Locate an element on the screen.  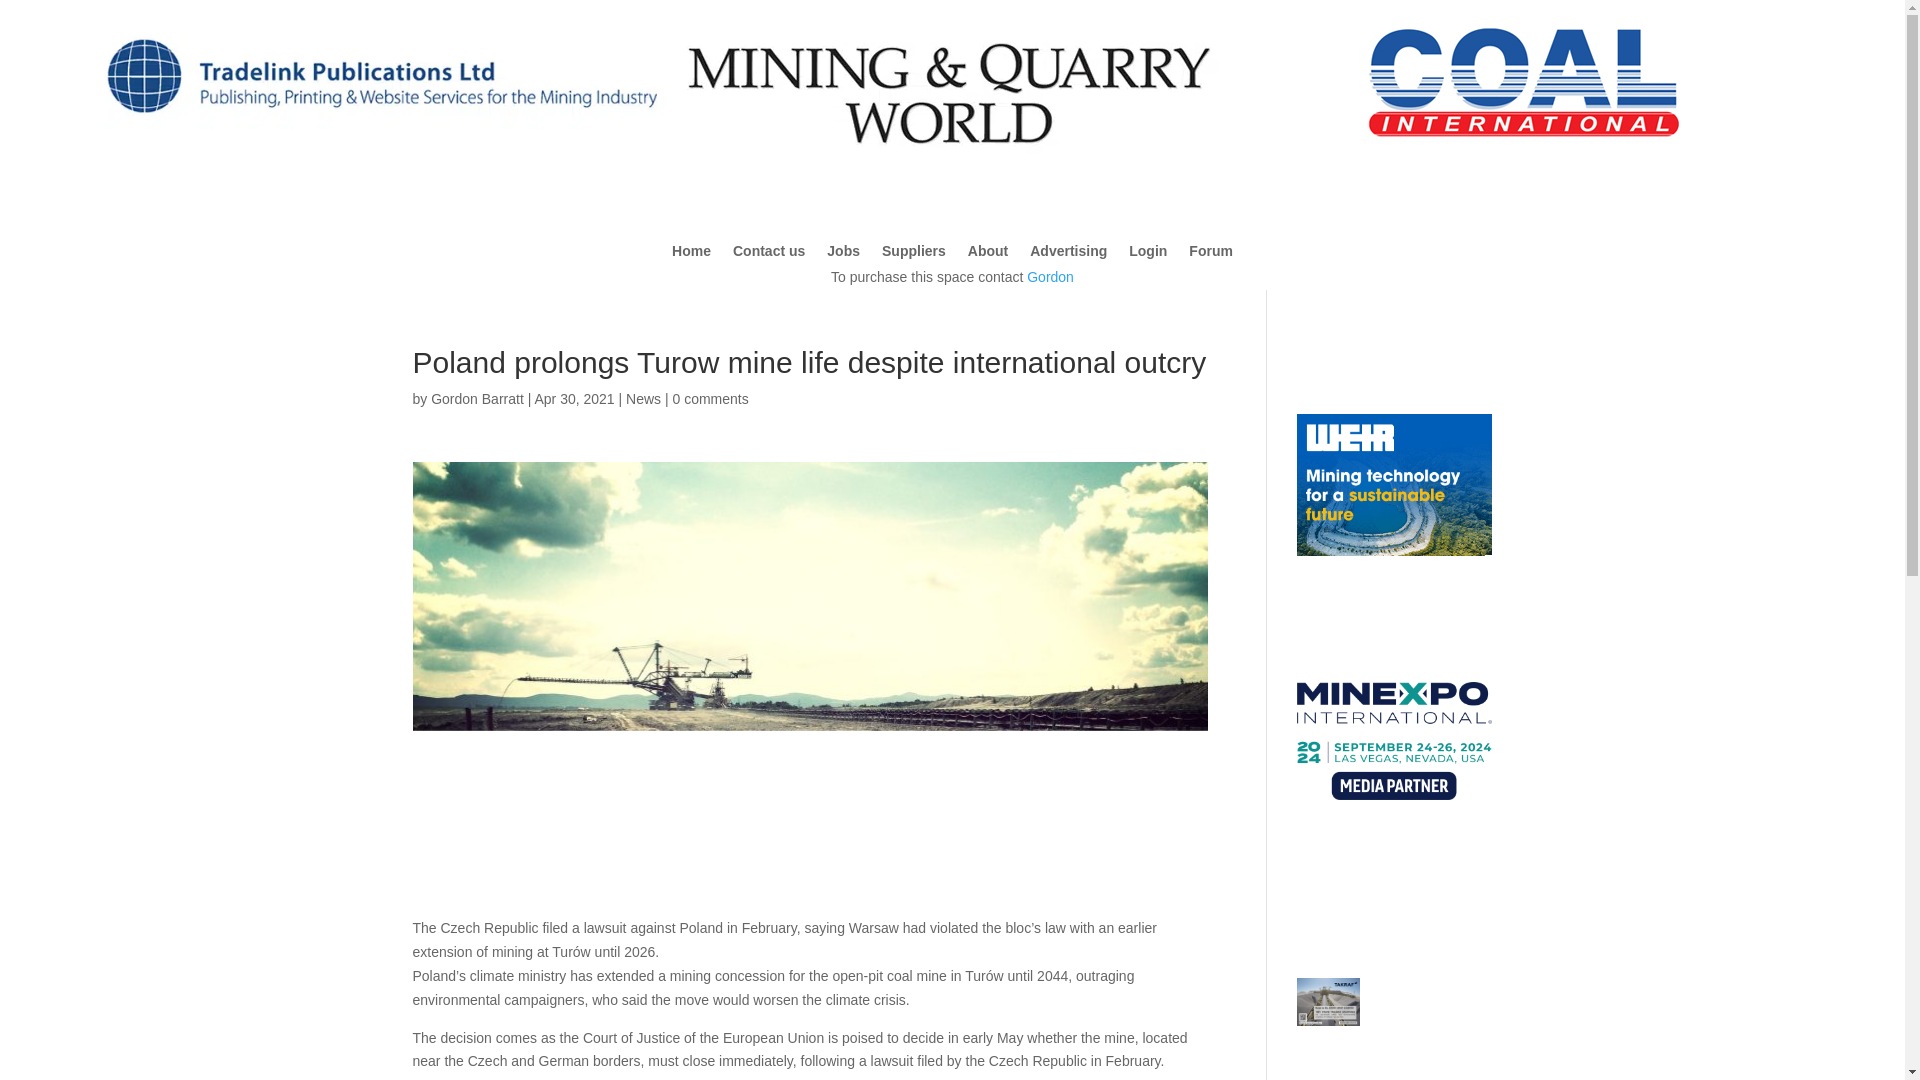
tradelinkpublications logo is located at coordinates (380, 138).